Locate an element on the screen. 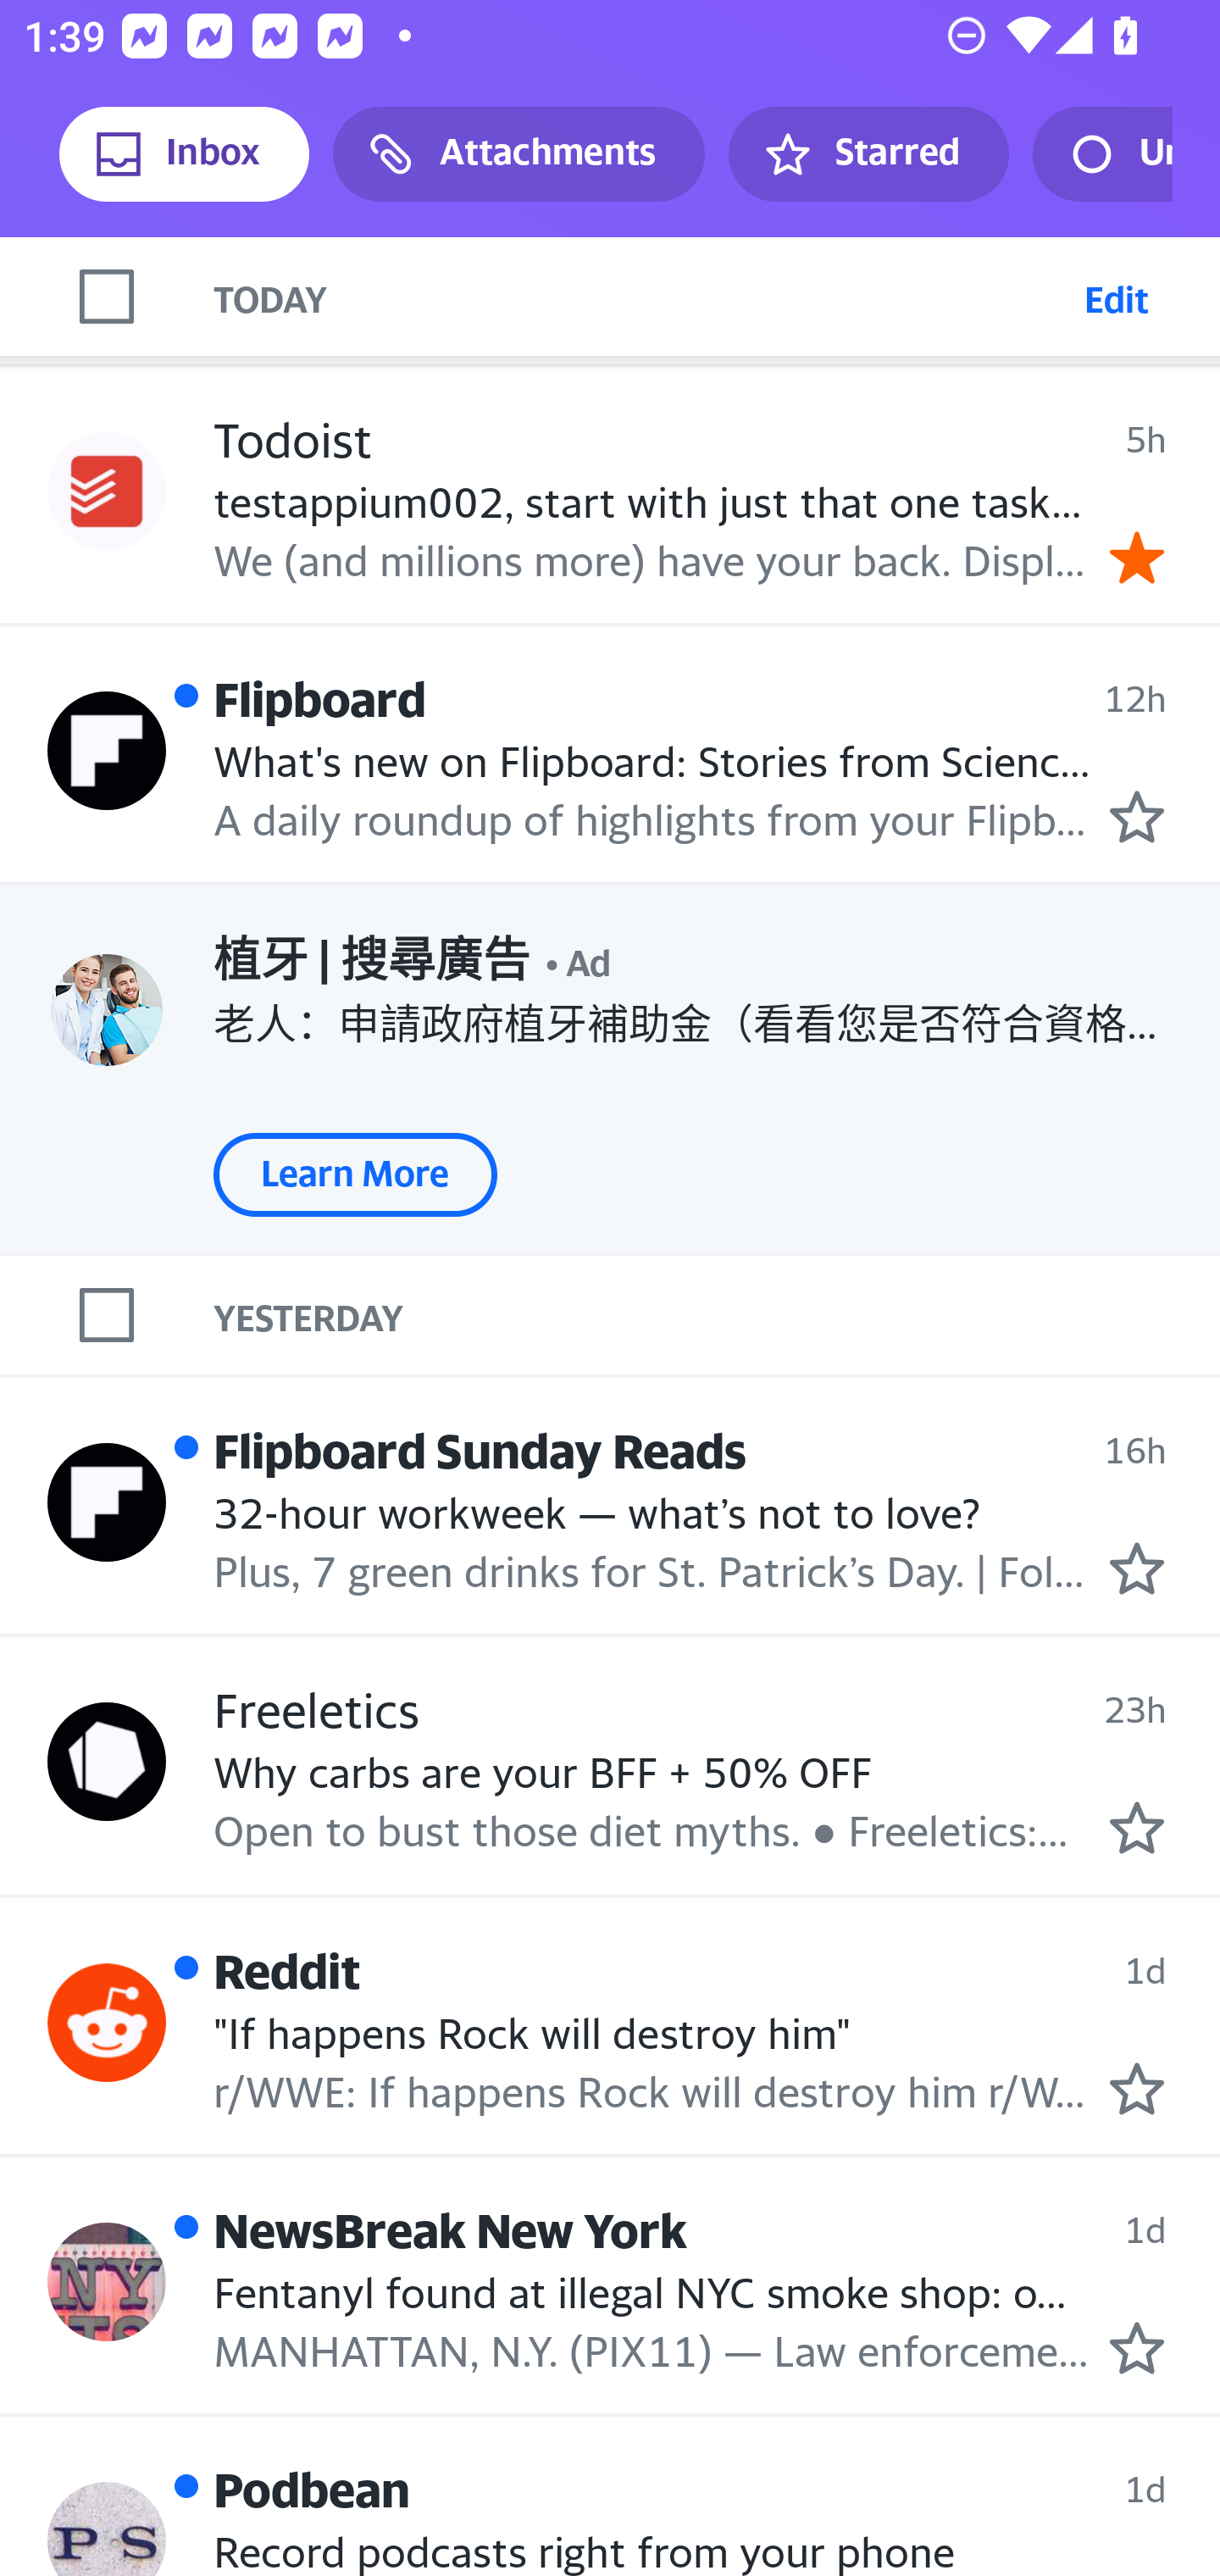 This screenshot has width=1220, height=2576. Mark as starred. is located at coordinates (1137, 2347).